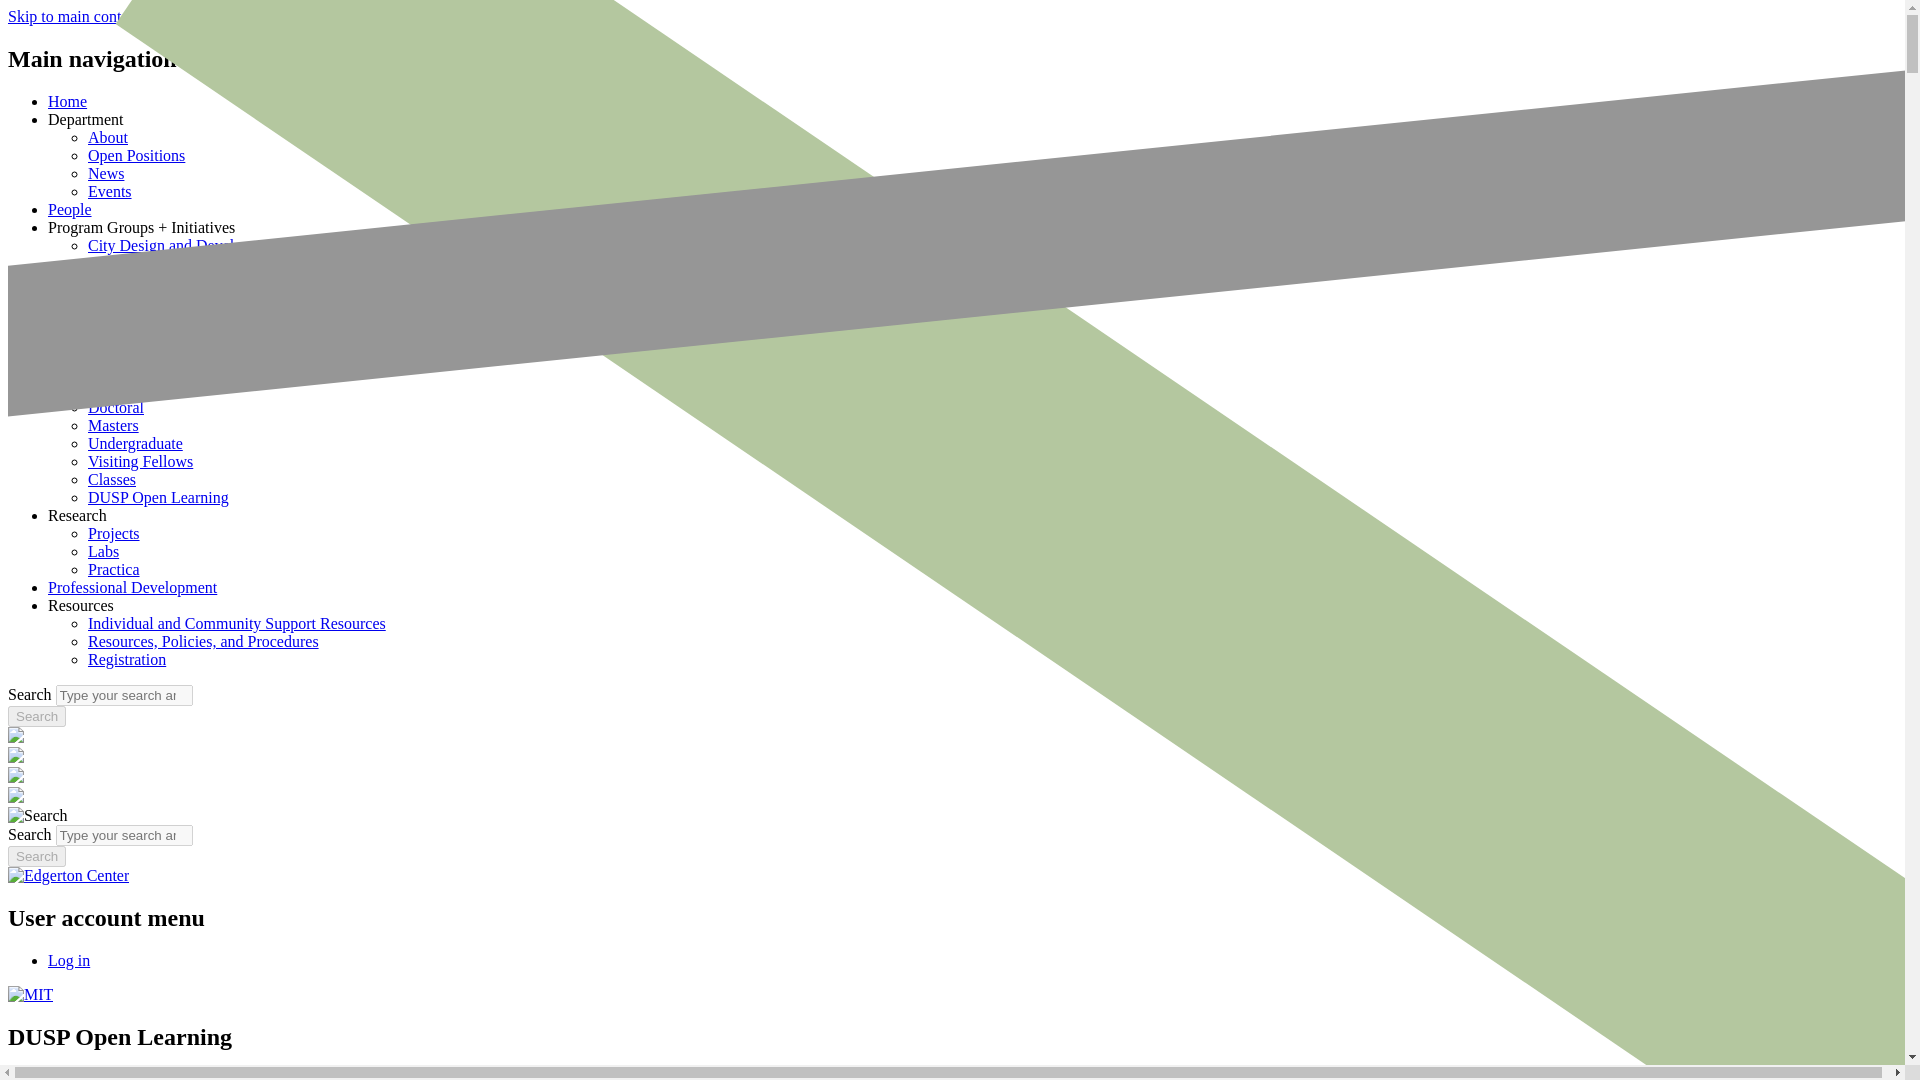 The width and height of the screenshot is (1920, 1080). I want to click on Enter the terms you wish to search for., so click(124, 835).